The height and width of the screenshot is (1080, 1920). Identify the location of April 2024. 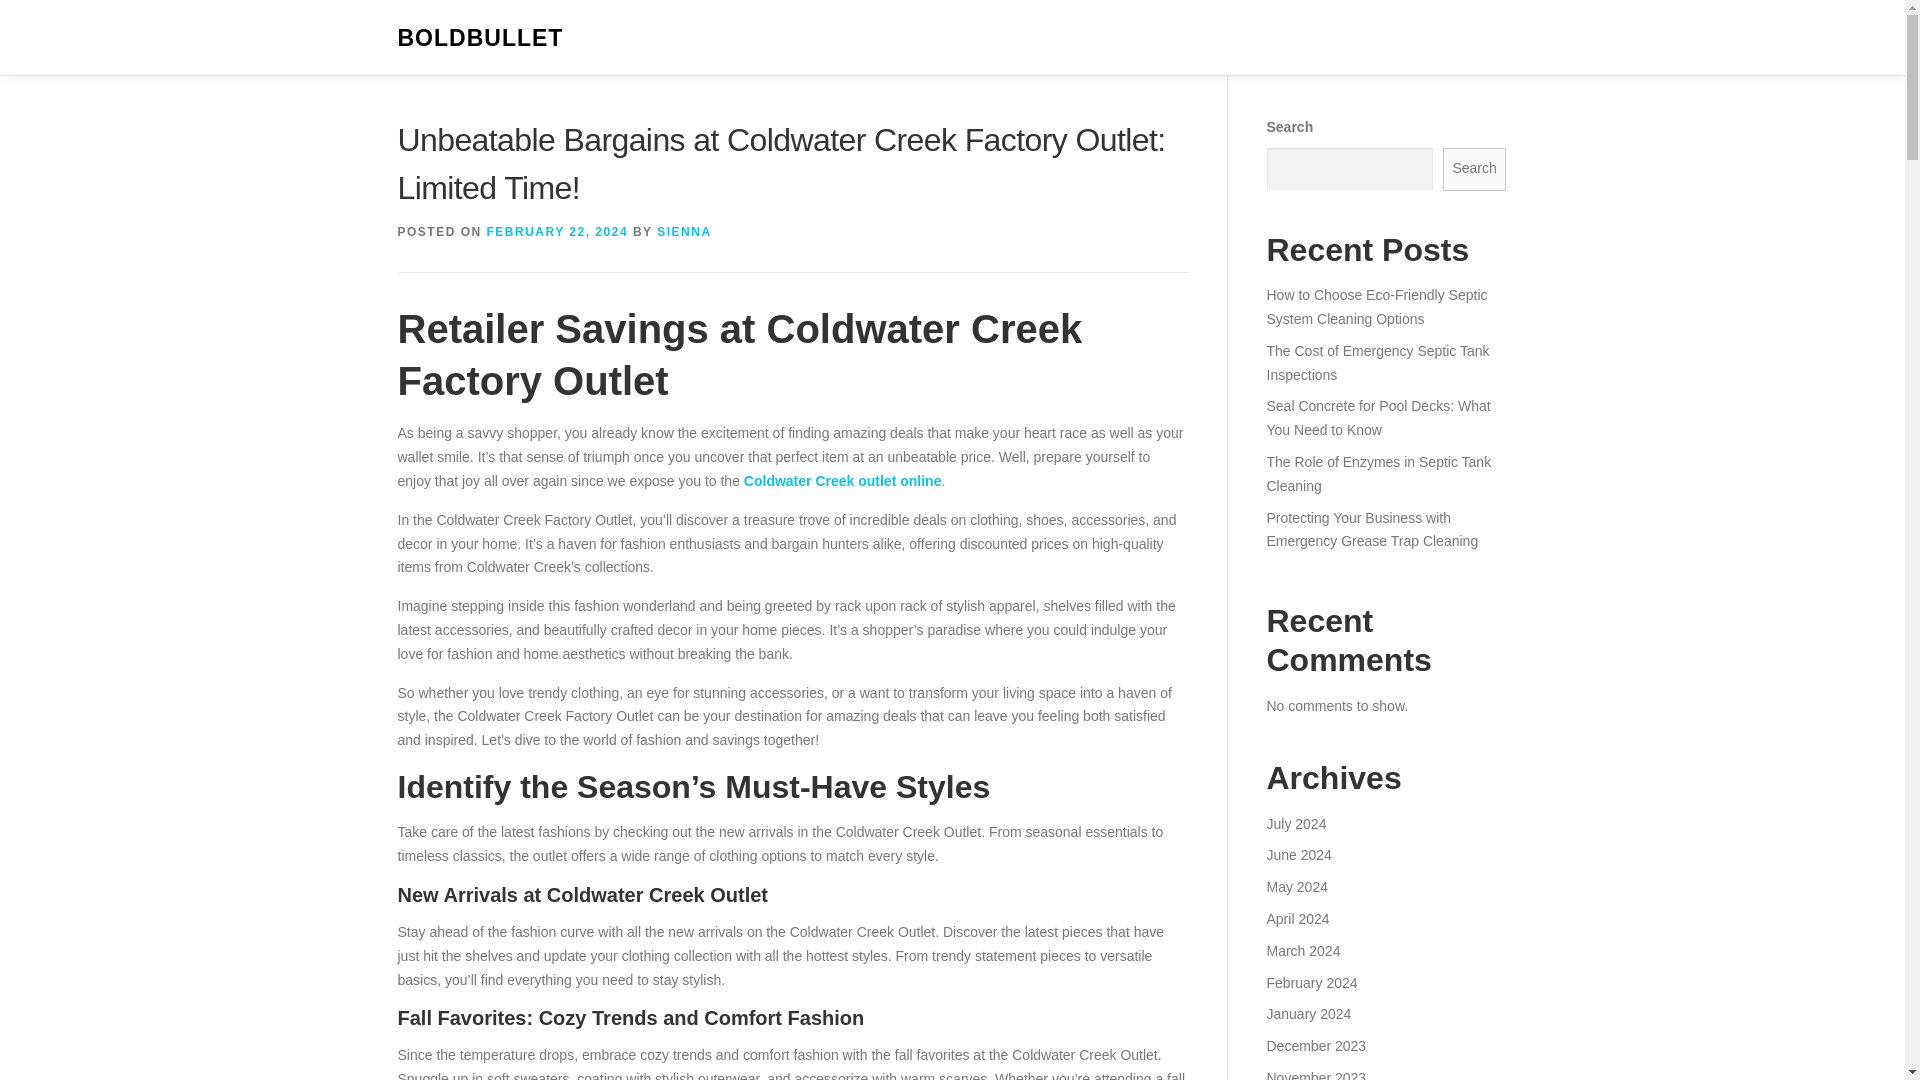
(1296, 918).